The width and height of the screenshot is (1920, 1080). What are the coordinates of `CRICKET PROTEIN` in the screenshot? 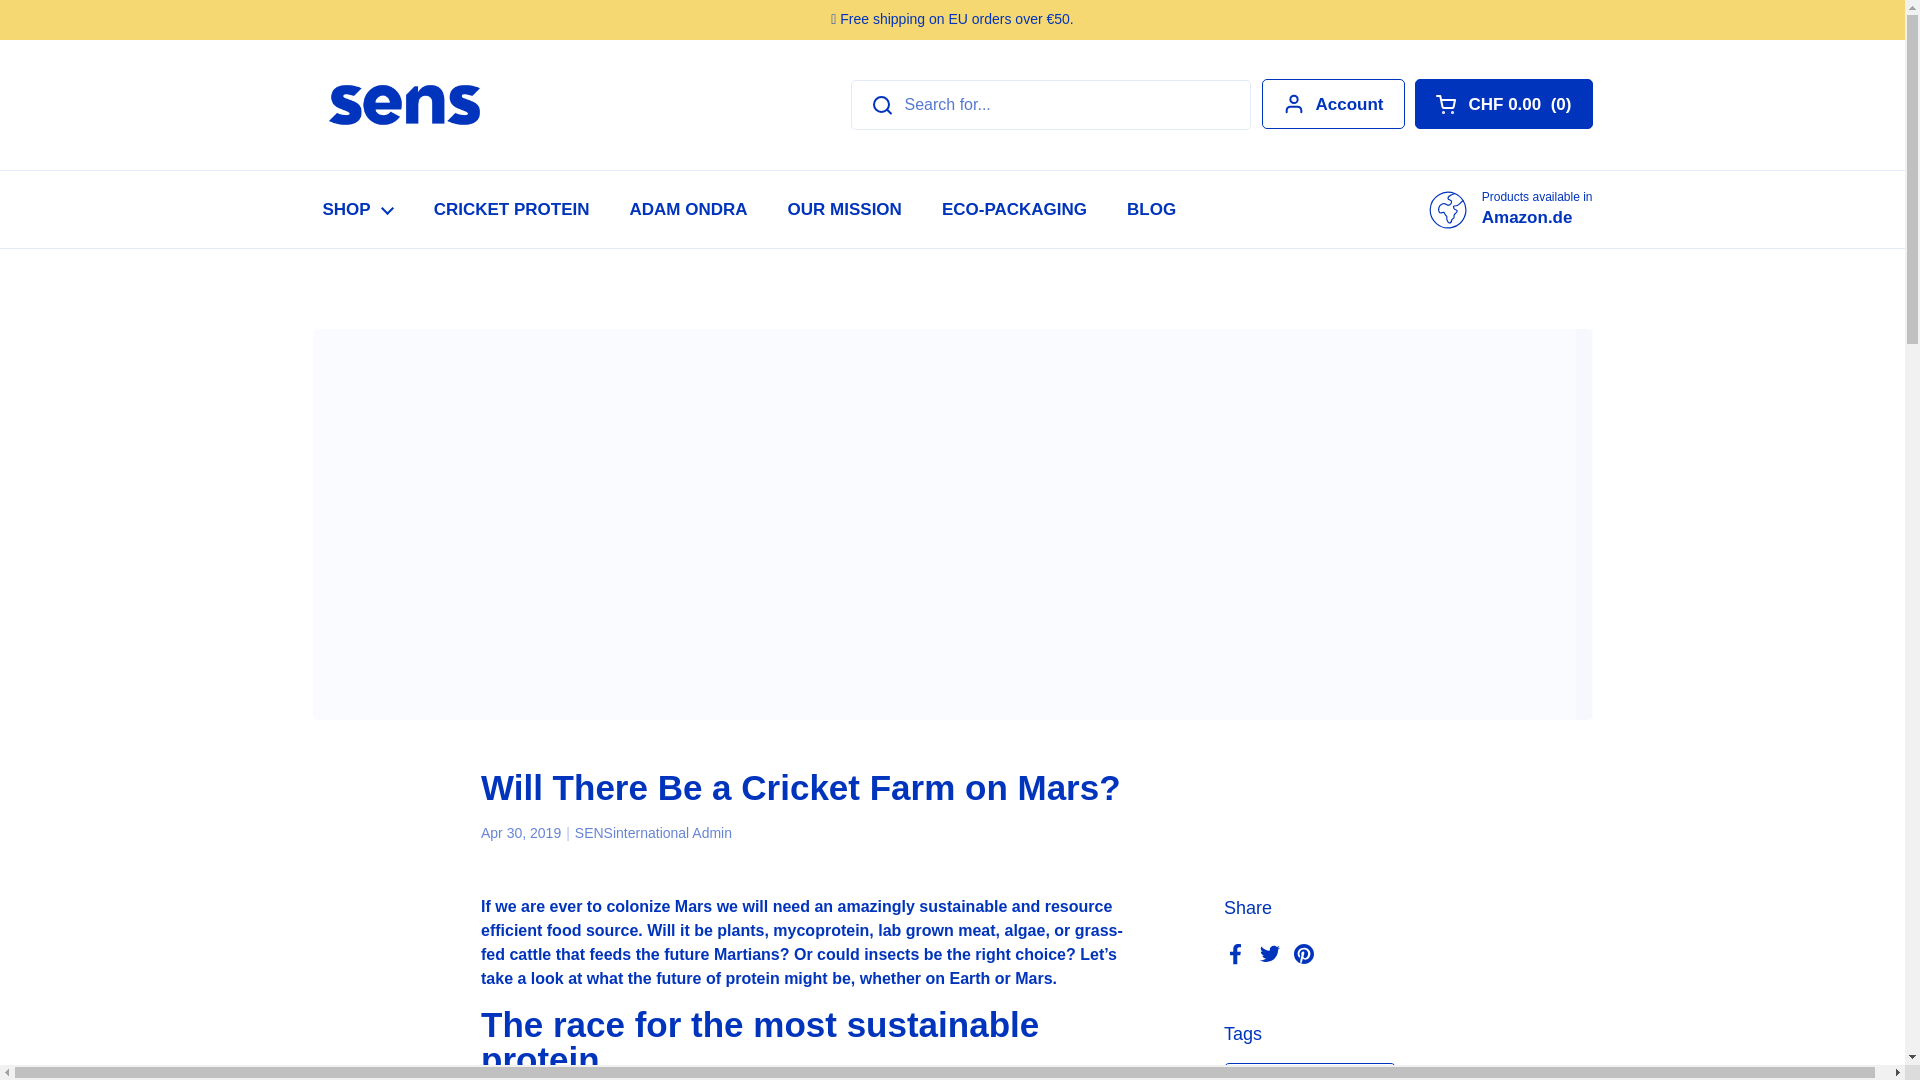 It's located at (512, 209).